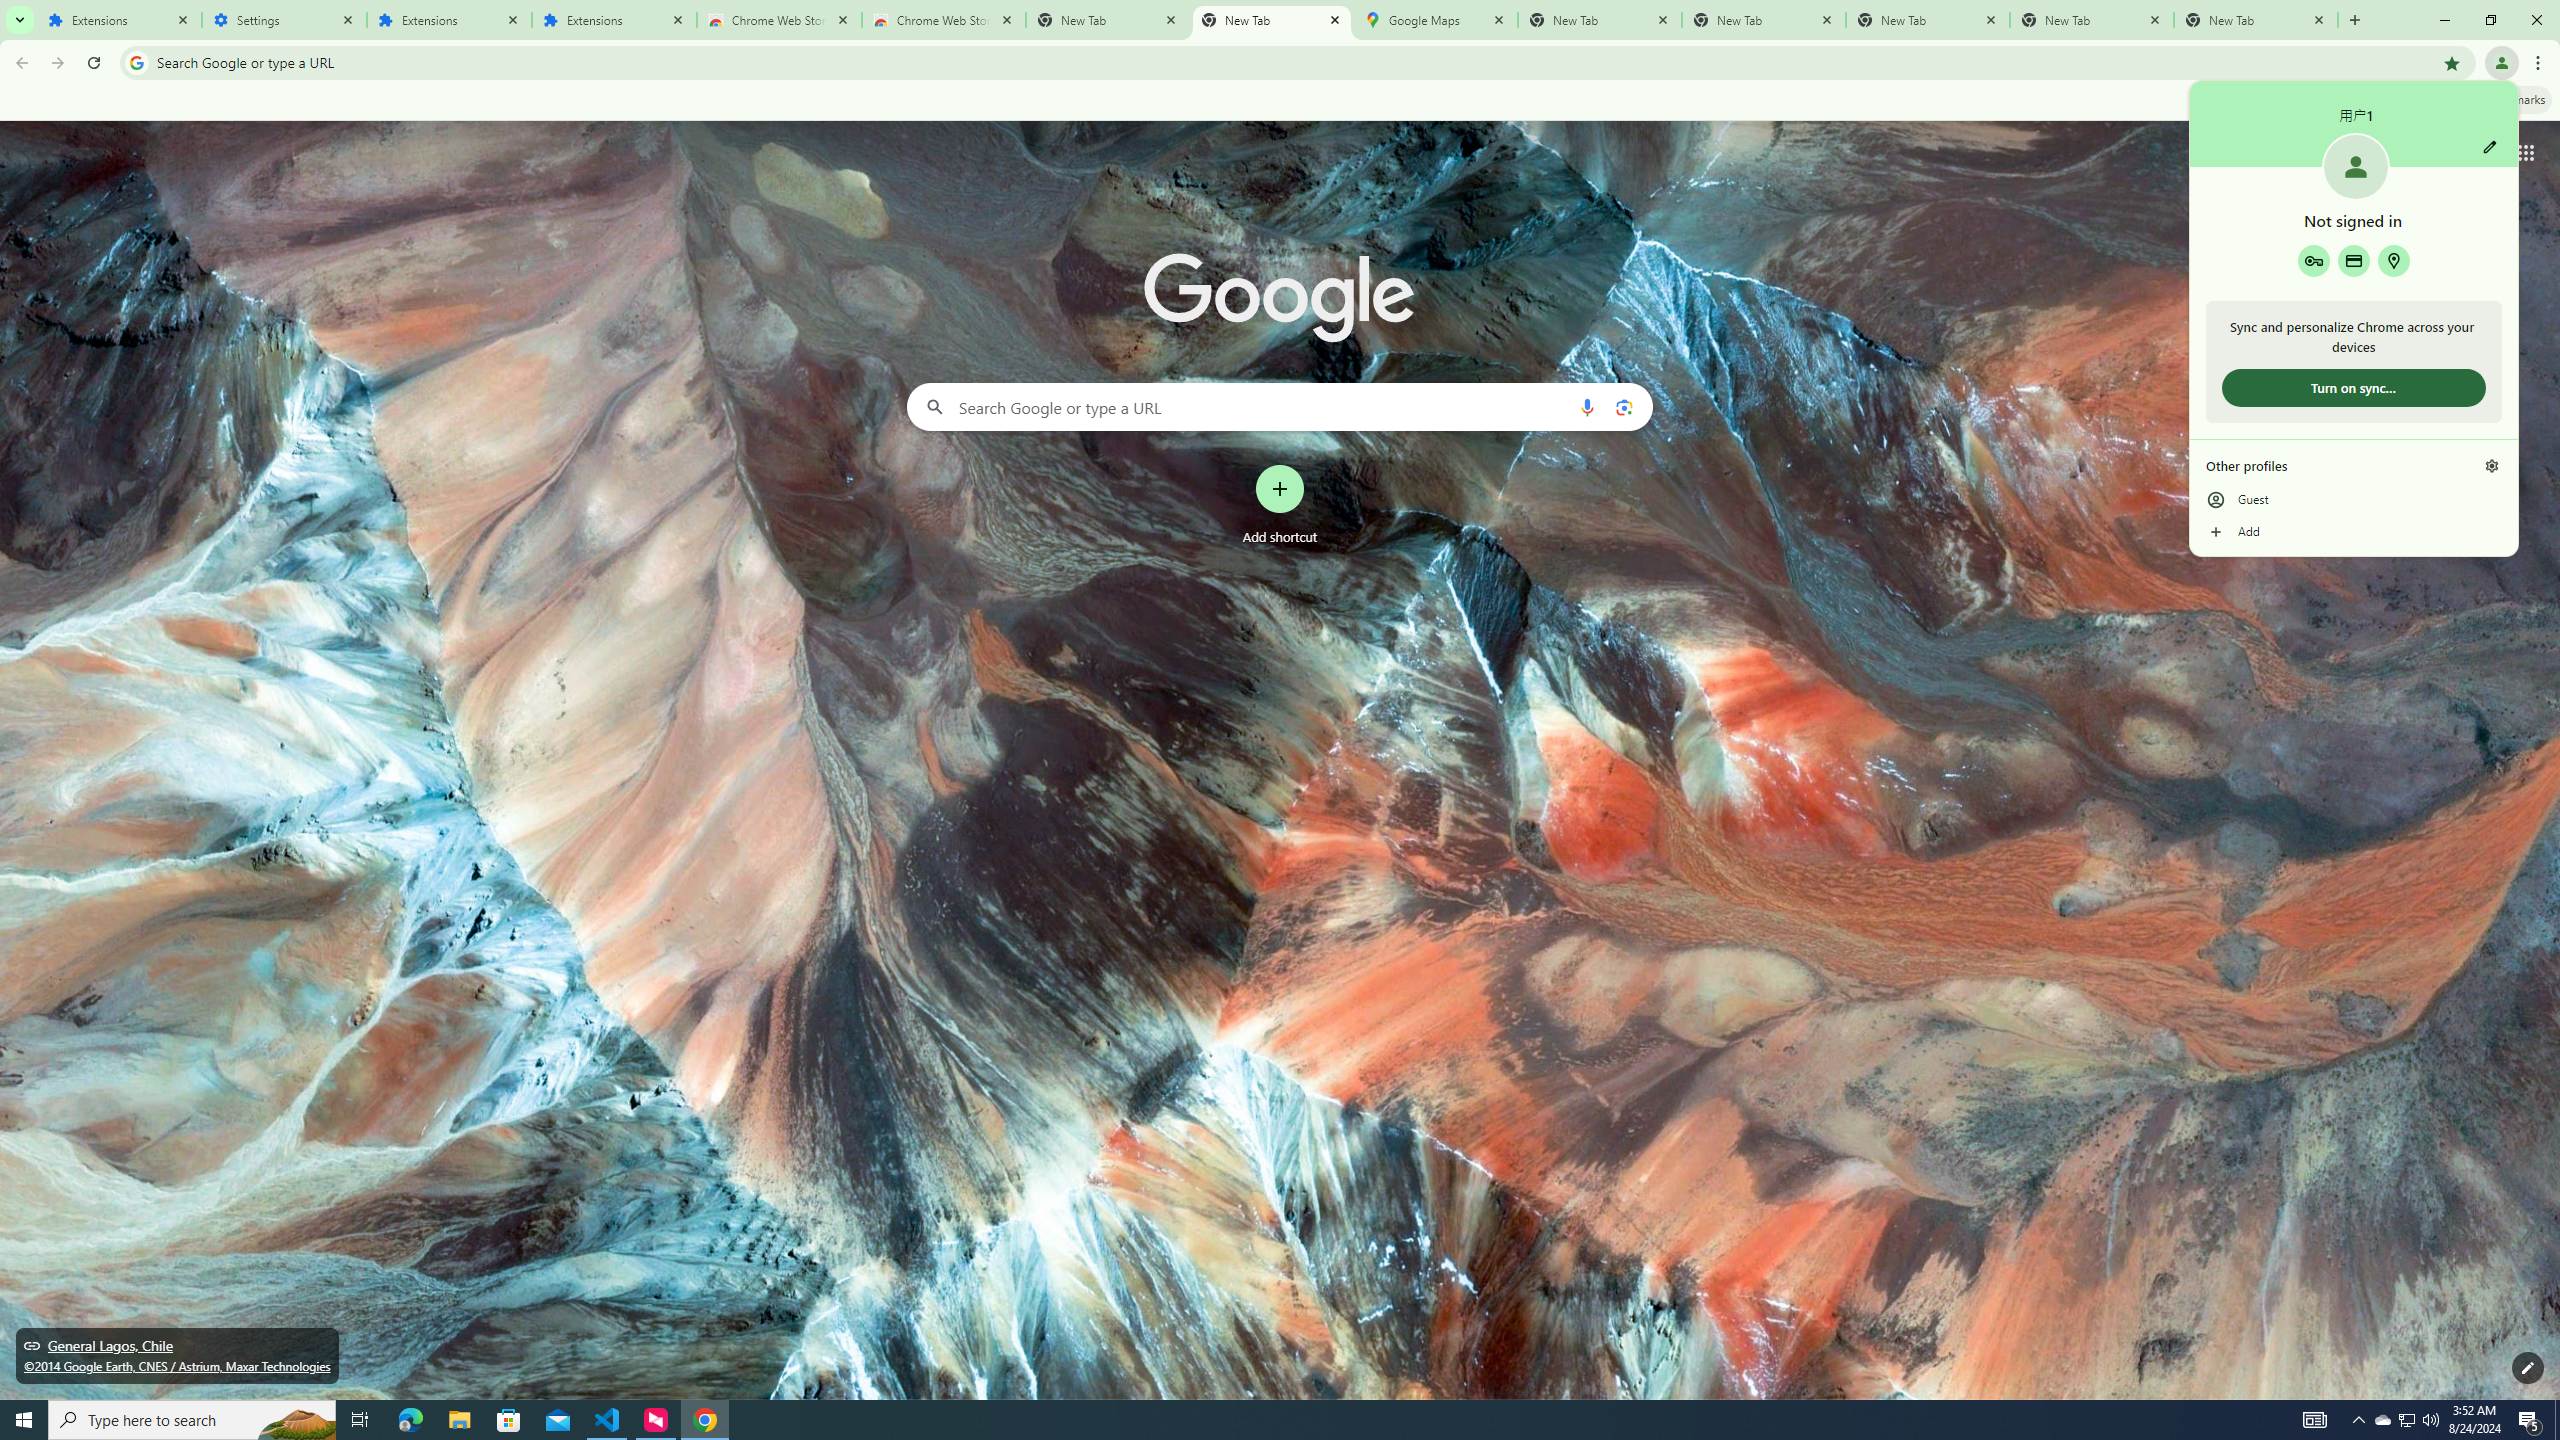  What do you see at coordinates (2315, 1420) in the screenshot?
I see `AutomationID: 4105` at bounding box center [2315, 1420].